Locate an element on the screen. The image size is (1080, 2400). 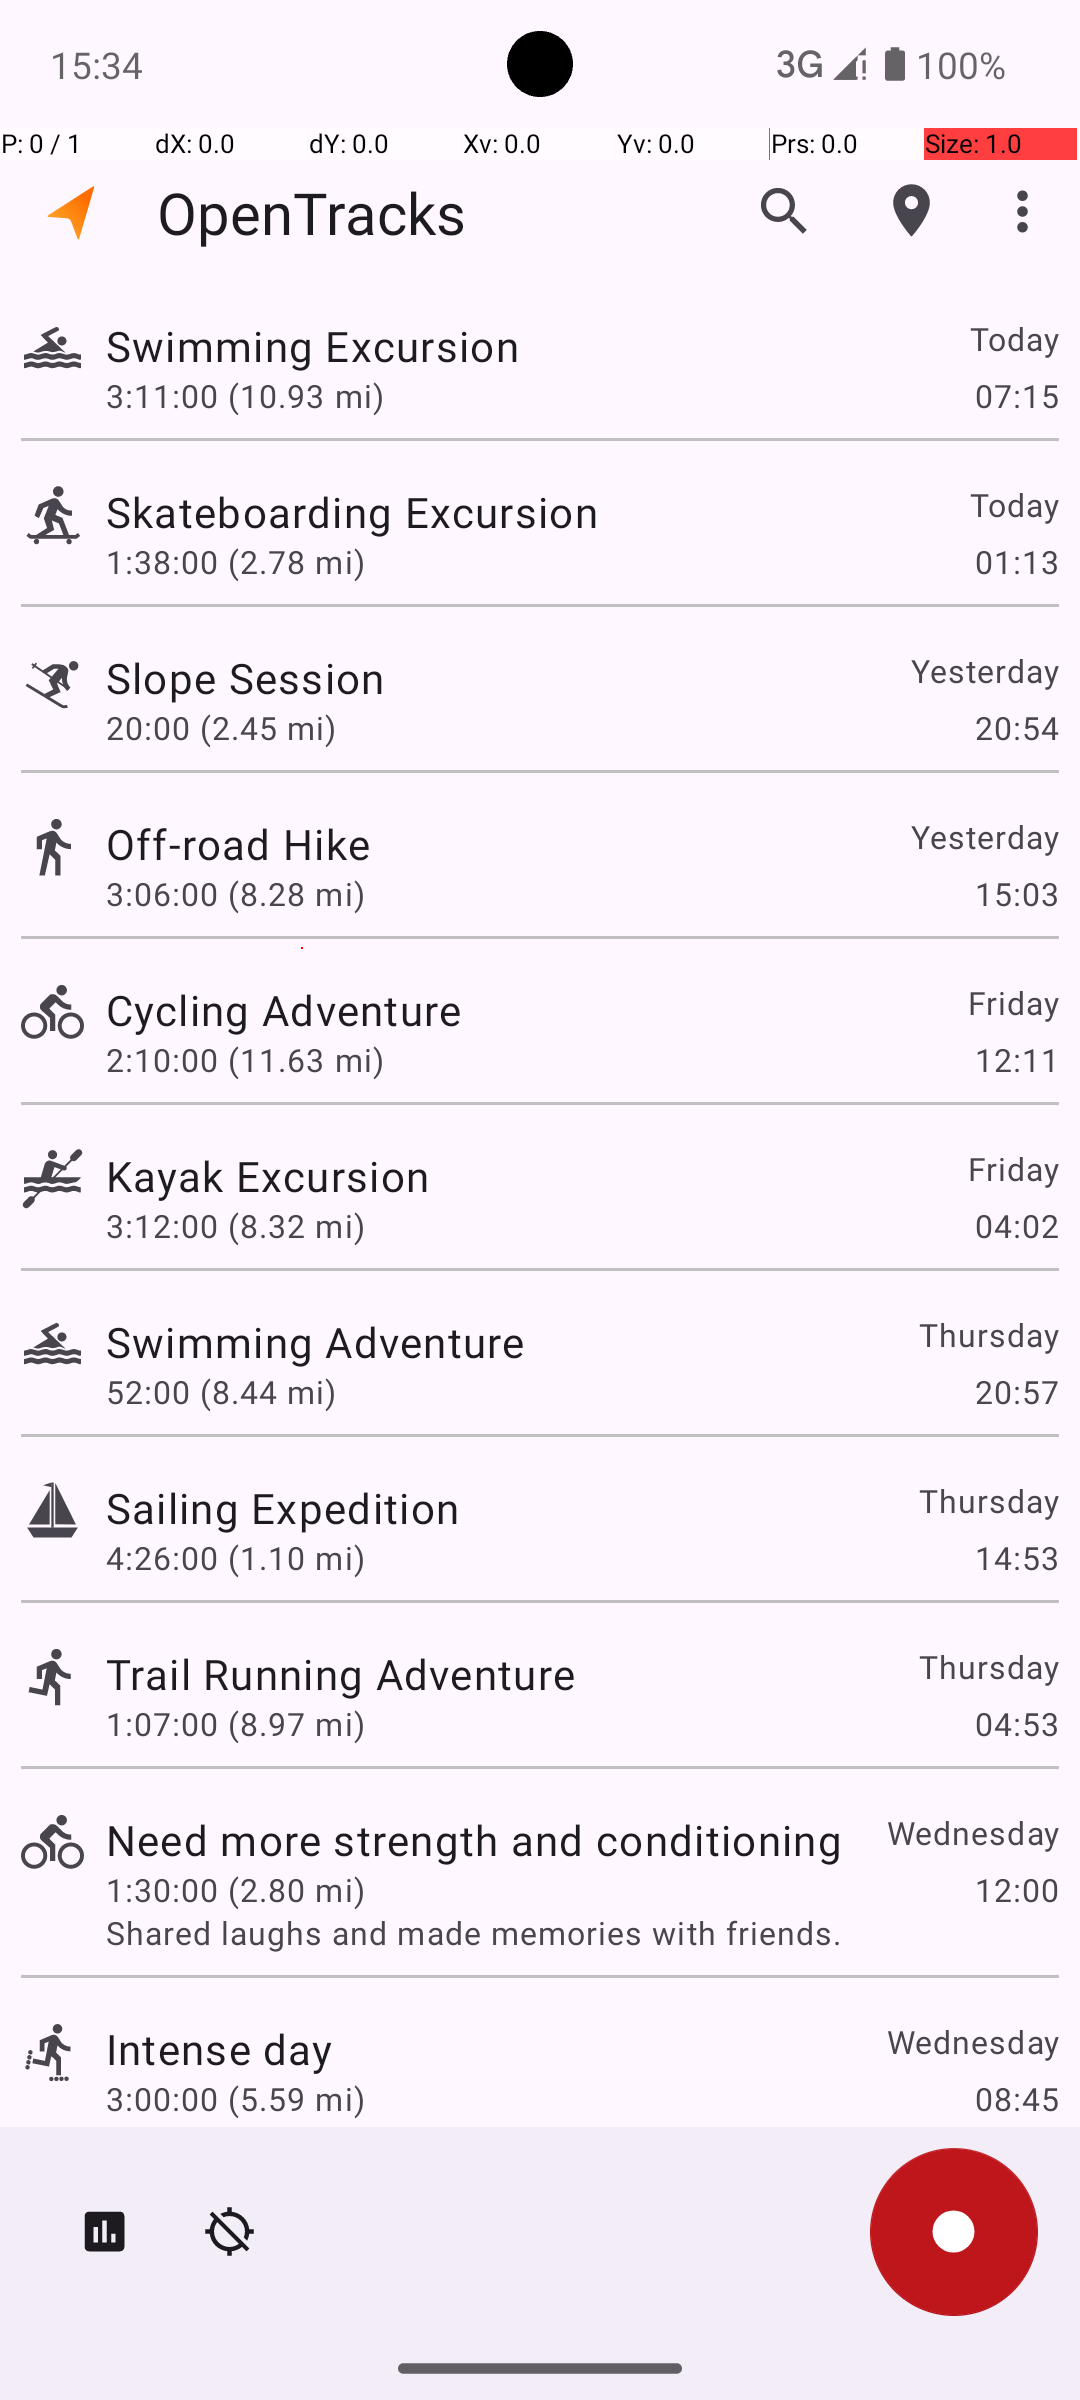
Swimming Excursion is located at coordinates (312, 346).